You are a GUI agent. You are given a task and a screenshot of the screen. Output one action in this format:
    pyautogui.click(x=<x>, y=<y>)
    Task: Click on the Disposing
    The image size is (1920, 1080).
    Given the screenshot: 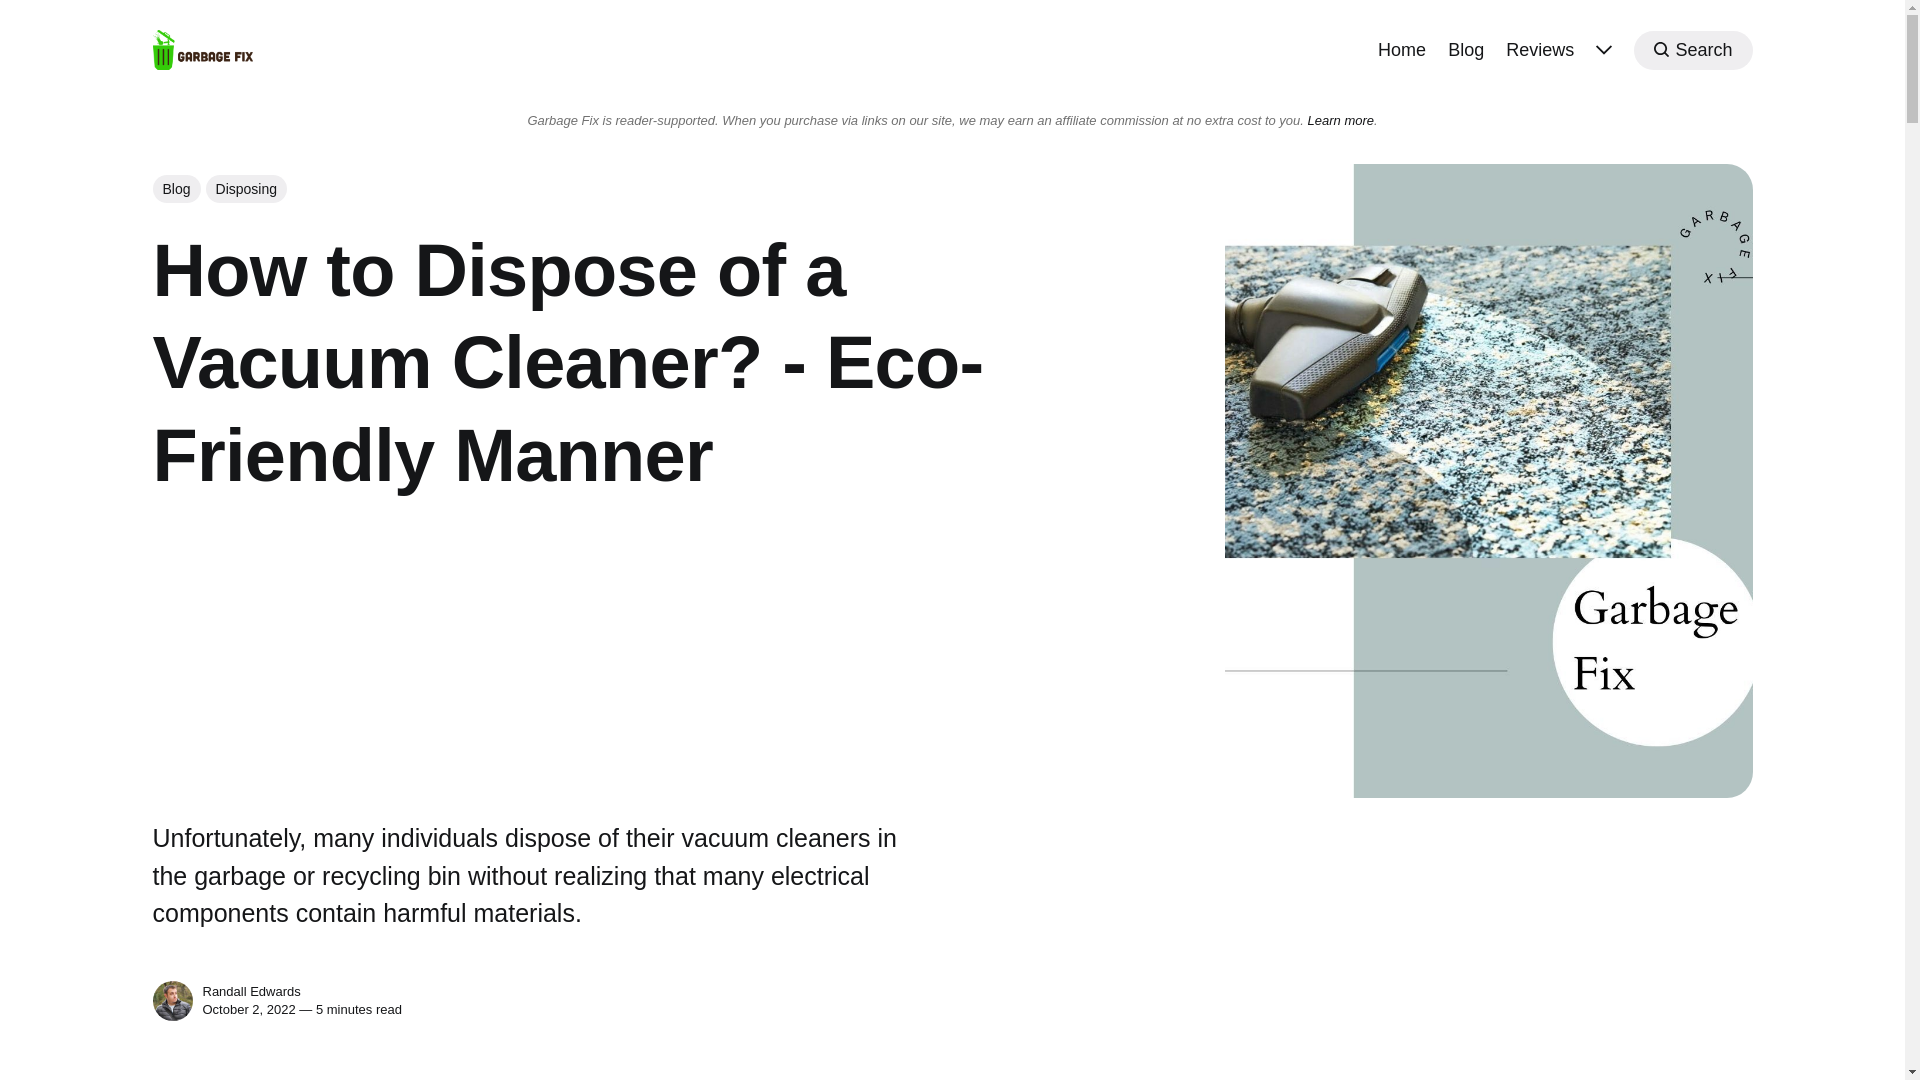 What is the action you would take?
    pyautogui.click(x=246, y=188)
    